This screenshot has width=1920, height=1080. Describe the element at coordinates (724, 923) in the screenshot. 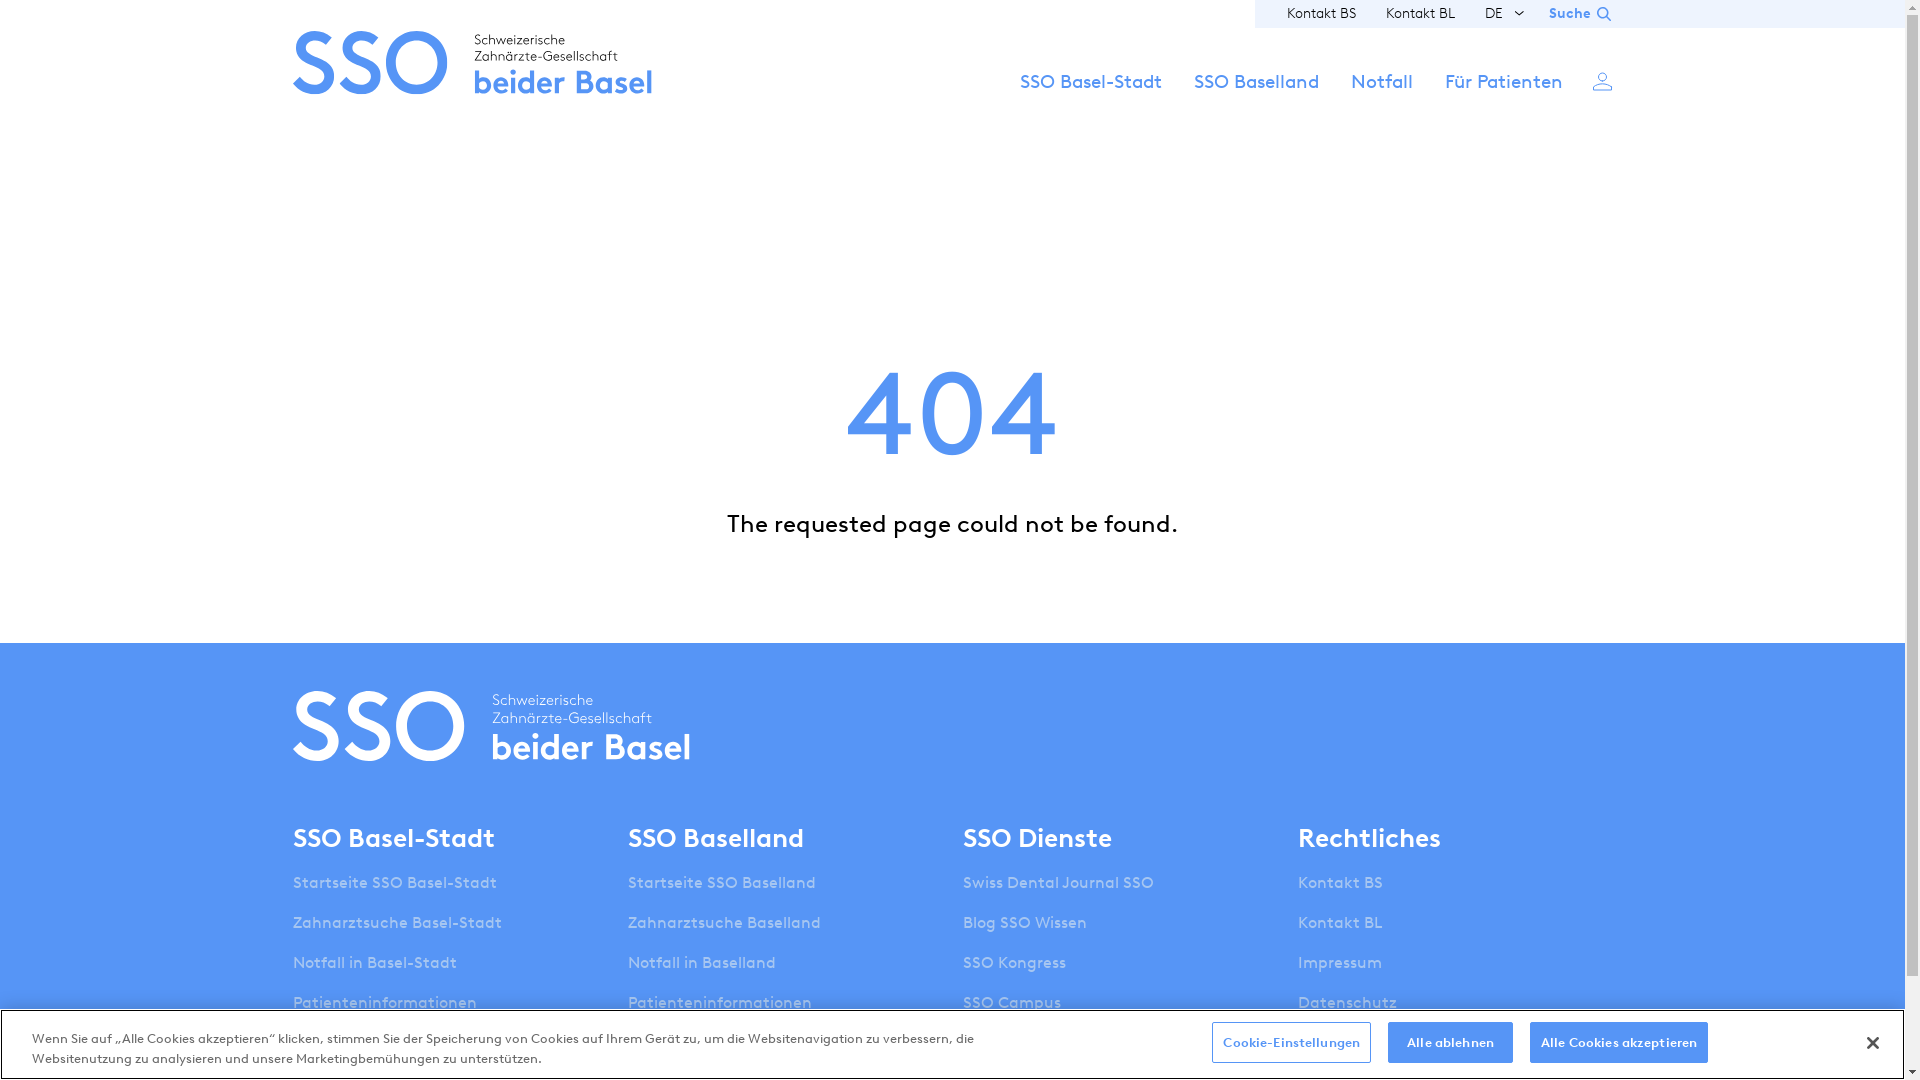

I see `Zahnarztsuche Baselland` at that location.